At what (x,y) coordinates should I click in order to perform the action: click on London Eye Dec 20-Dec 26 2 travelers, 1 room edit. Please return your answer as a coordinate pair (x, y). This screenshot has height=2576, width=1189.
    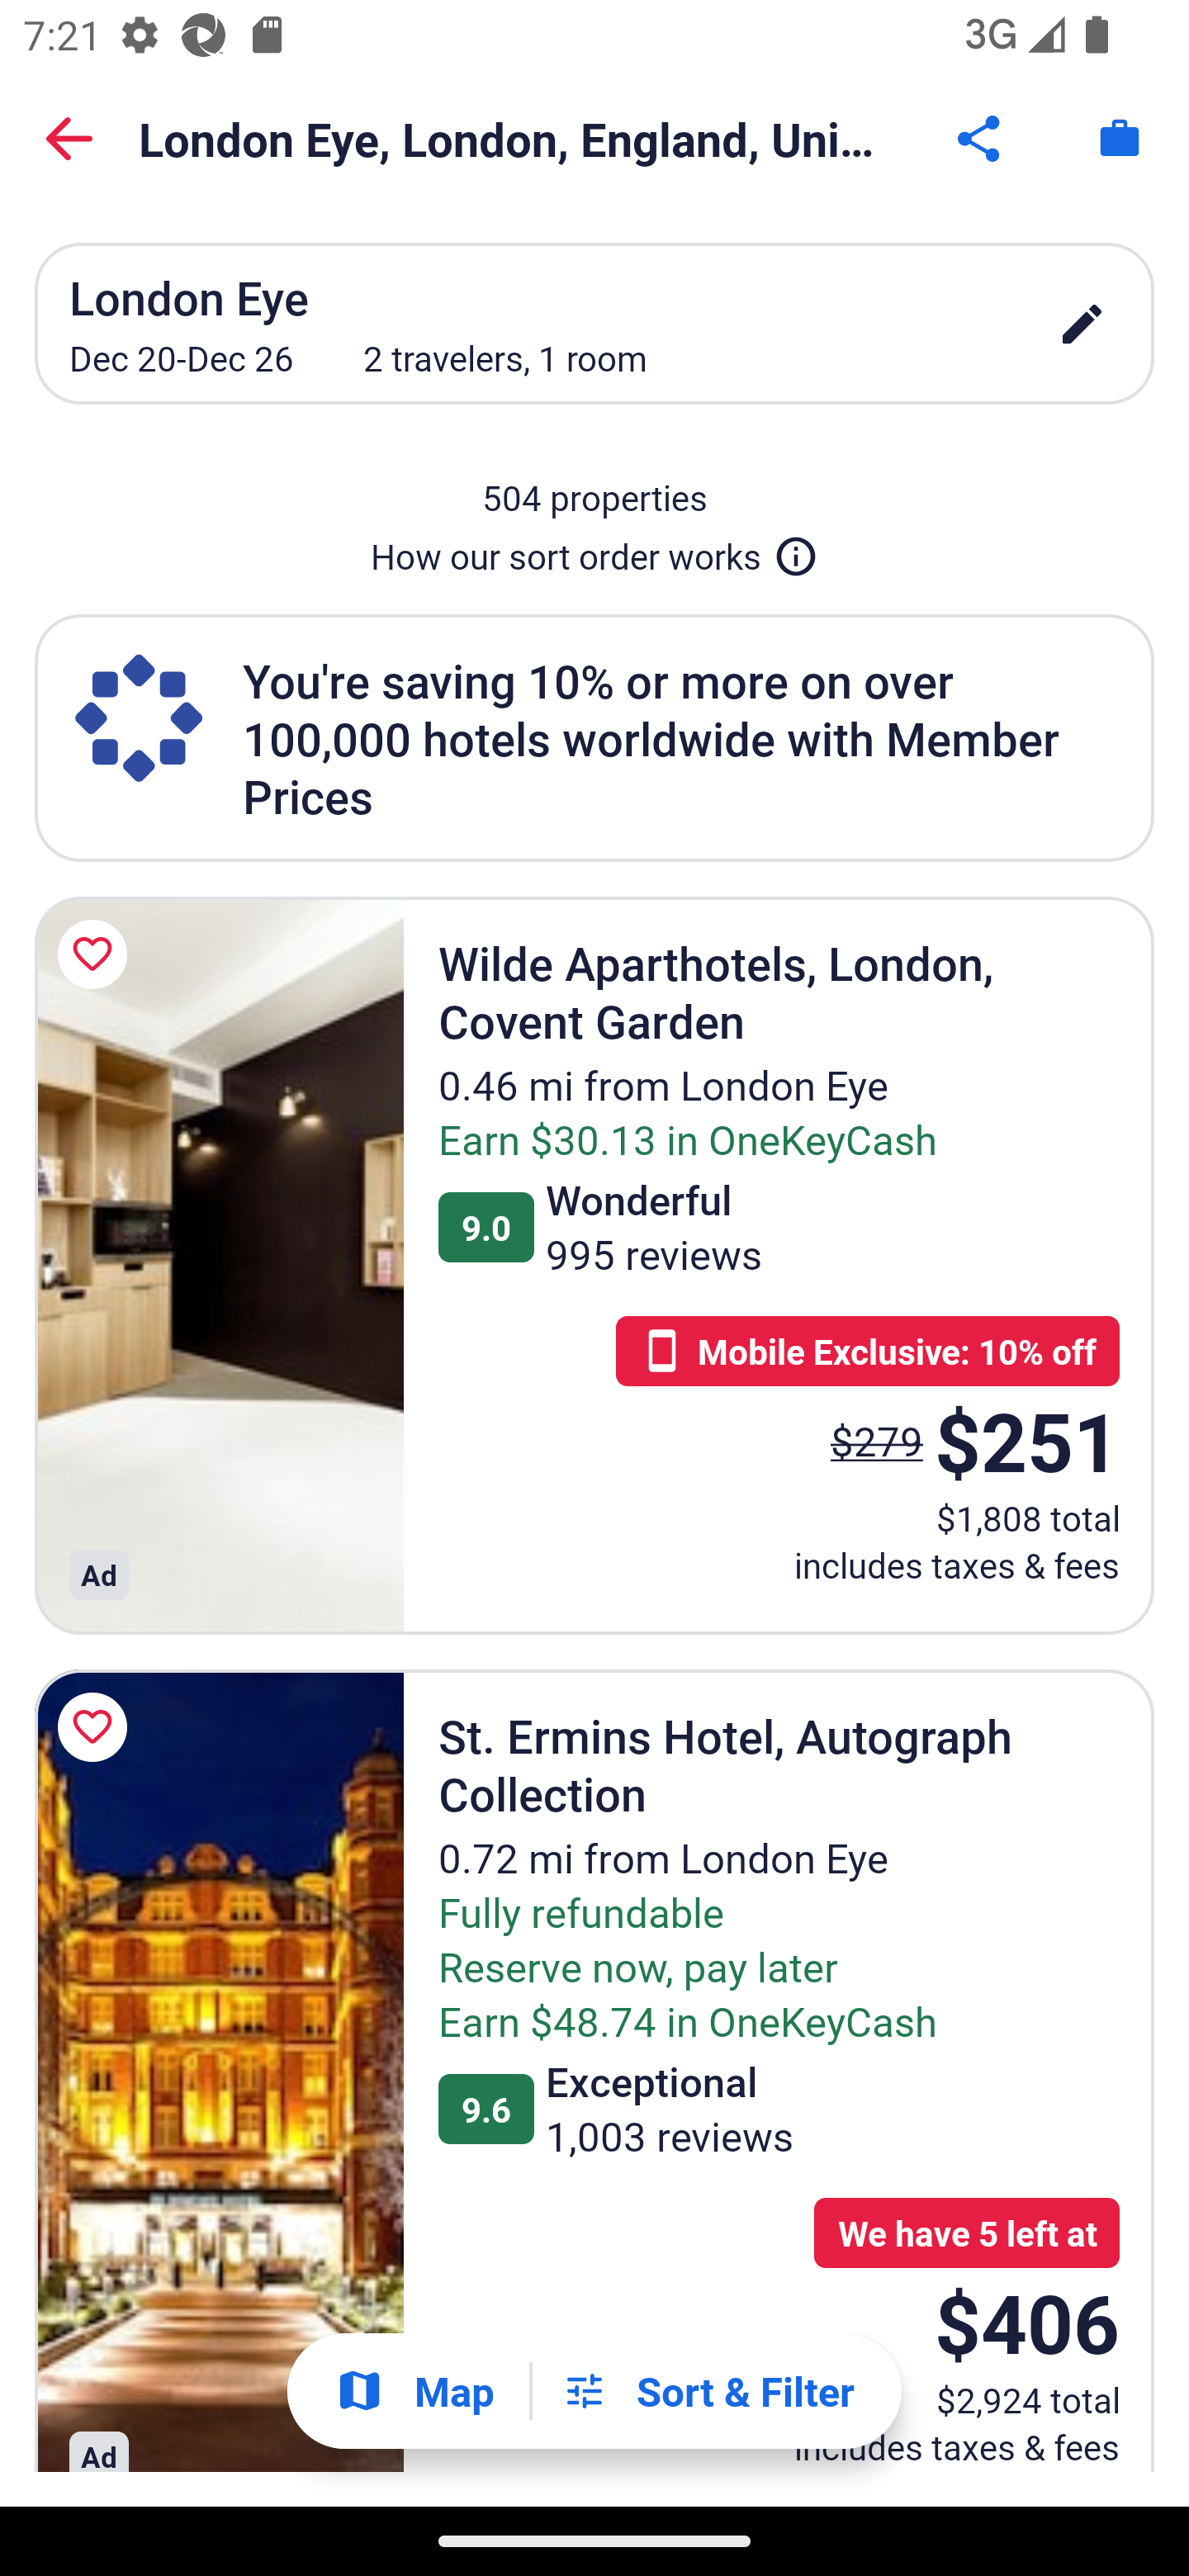
    Looking at the image, I should click on (594, 323).